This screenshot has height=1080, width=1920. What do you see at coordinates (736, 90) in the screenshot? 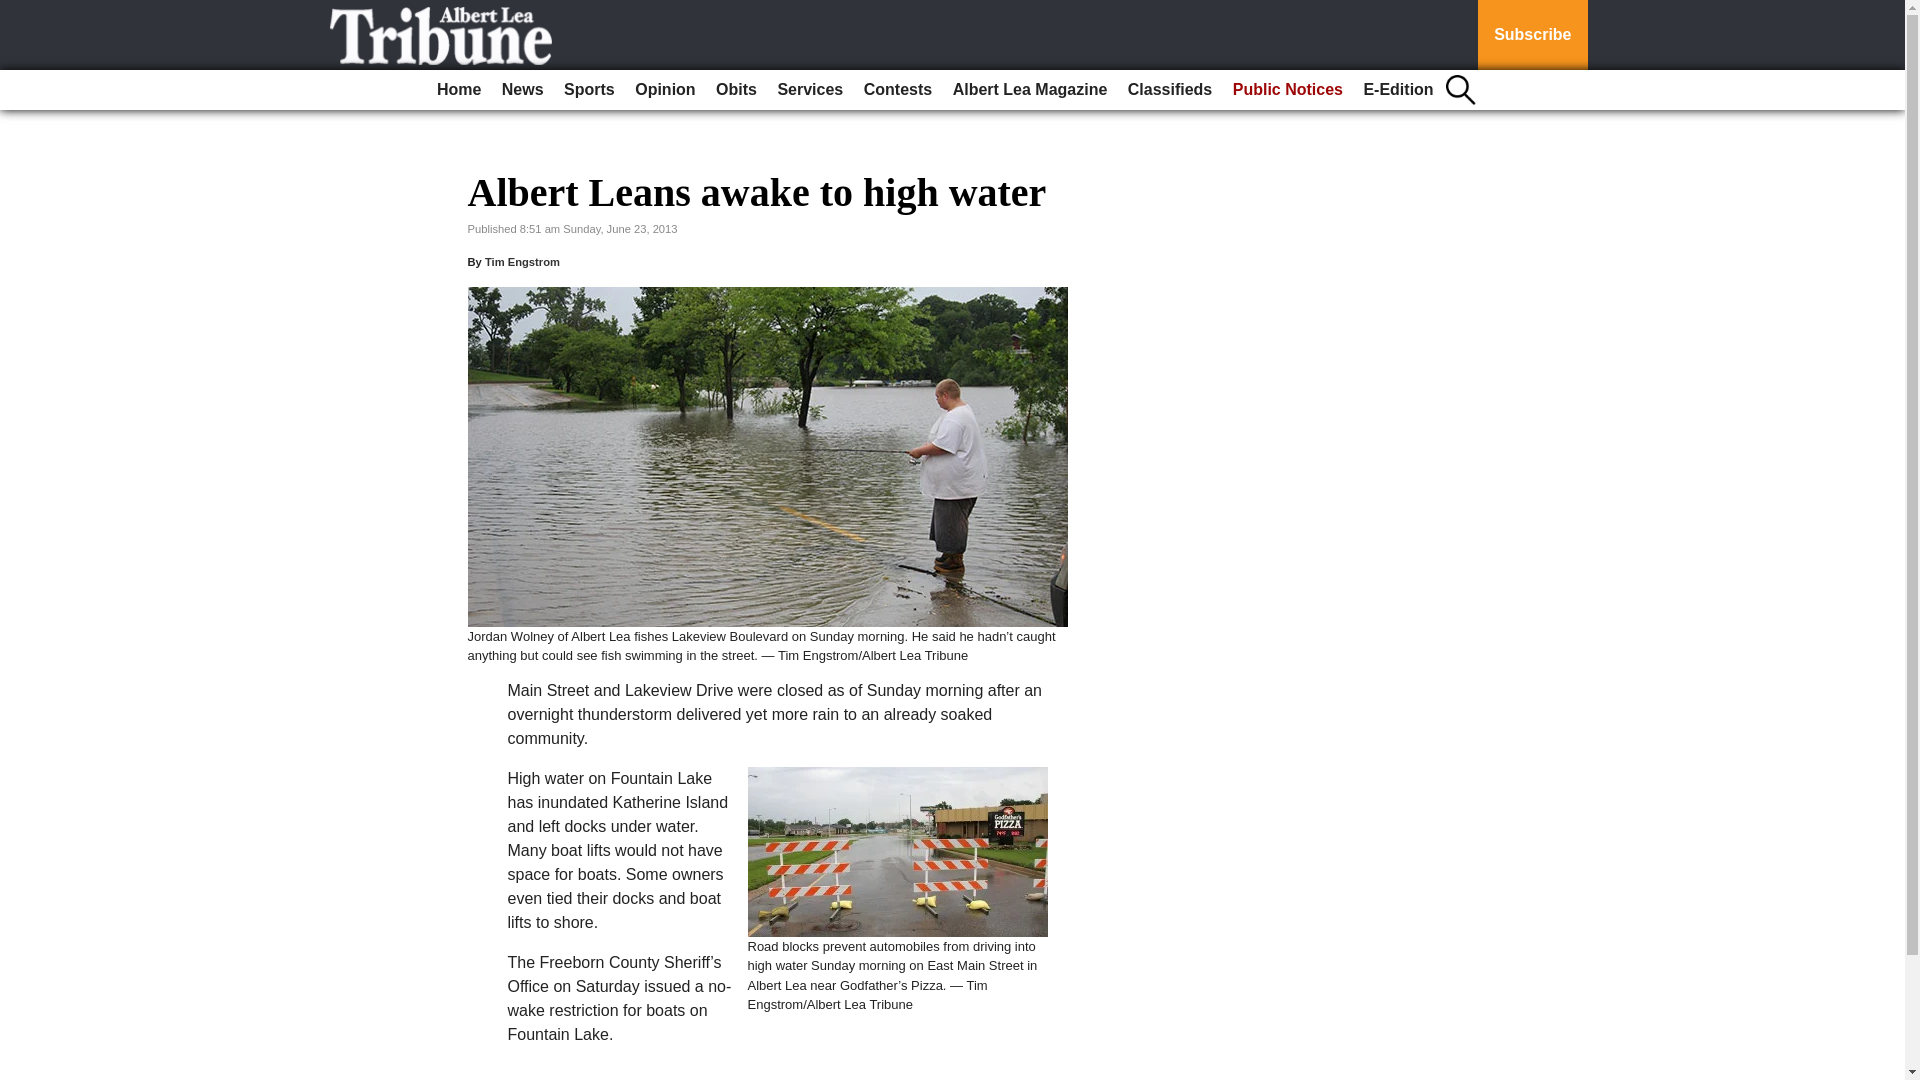
I see `Obits` at bounding box center [736, 90].